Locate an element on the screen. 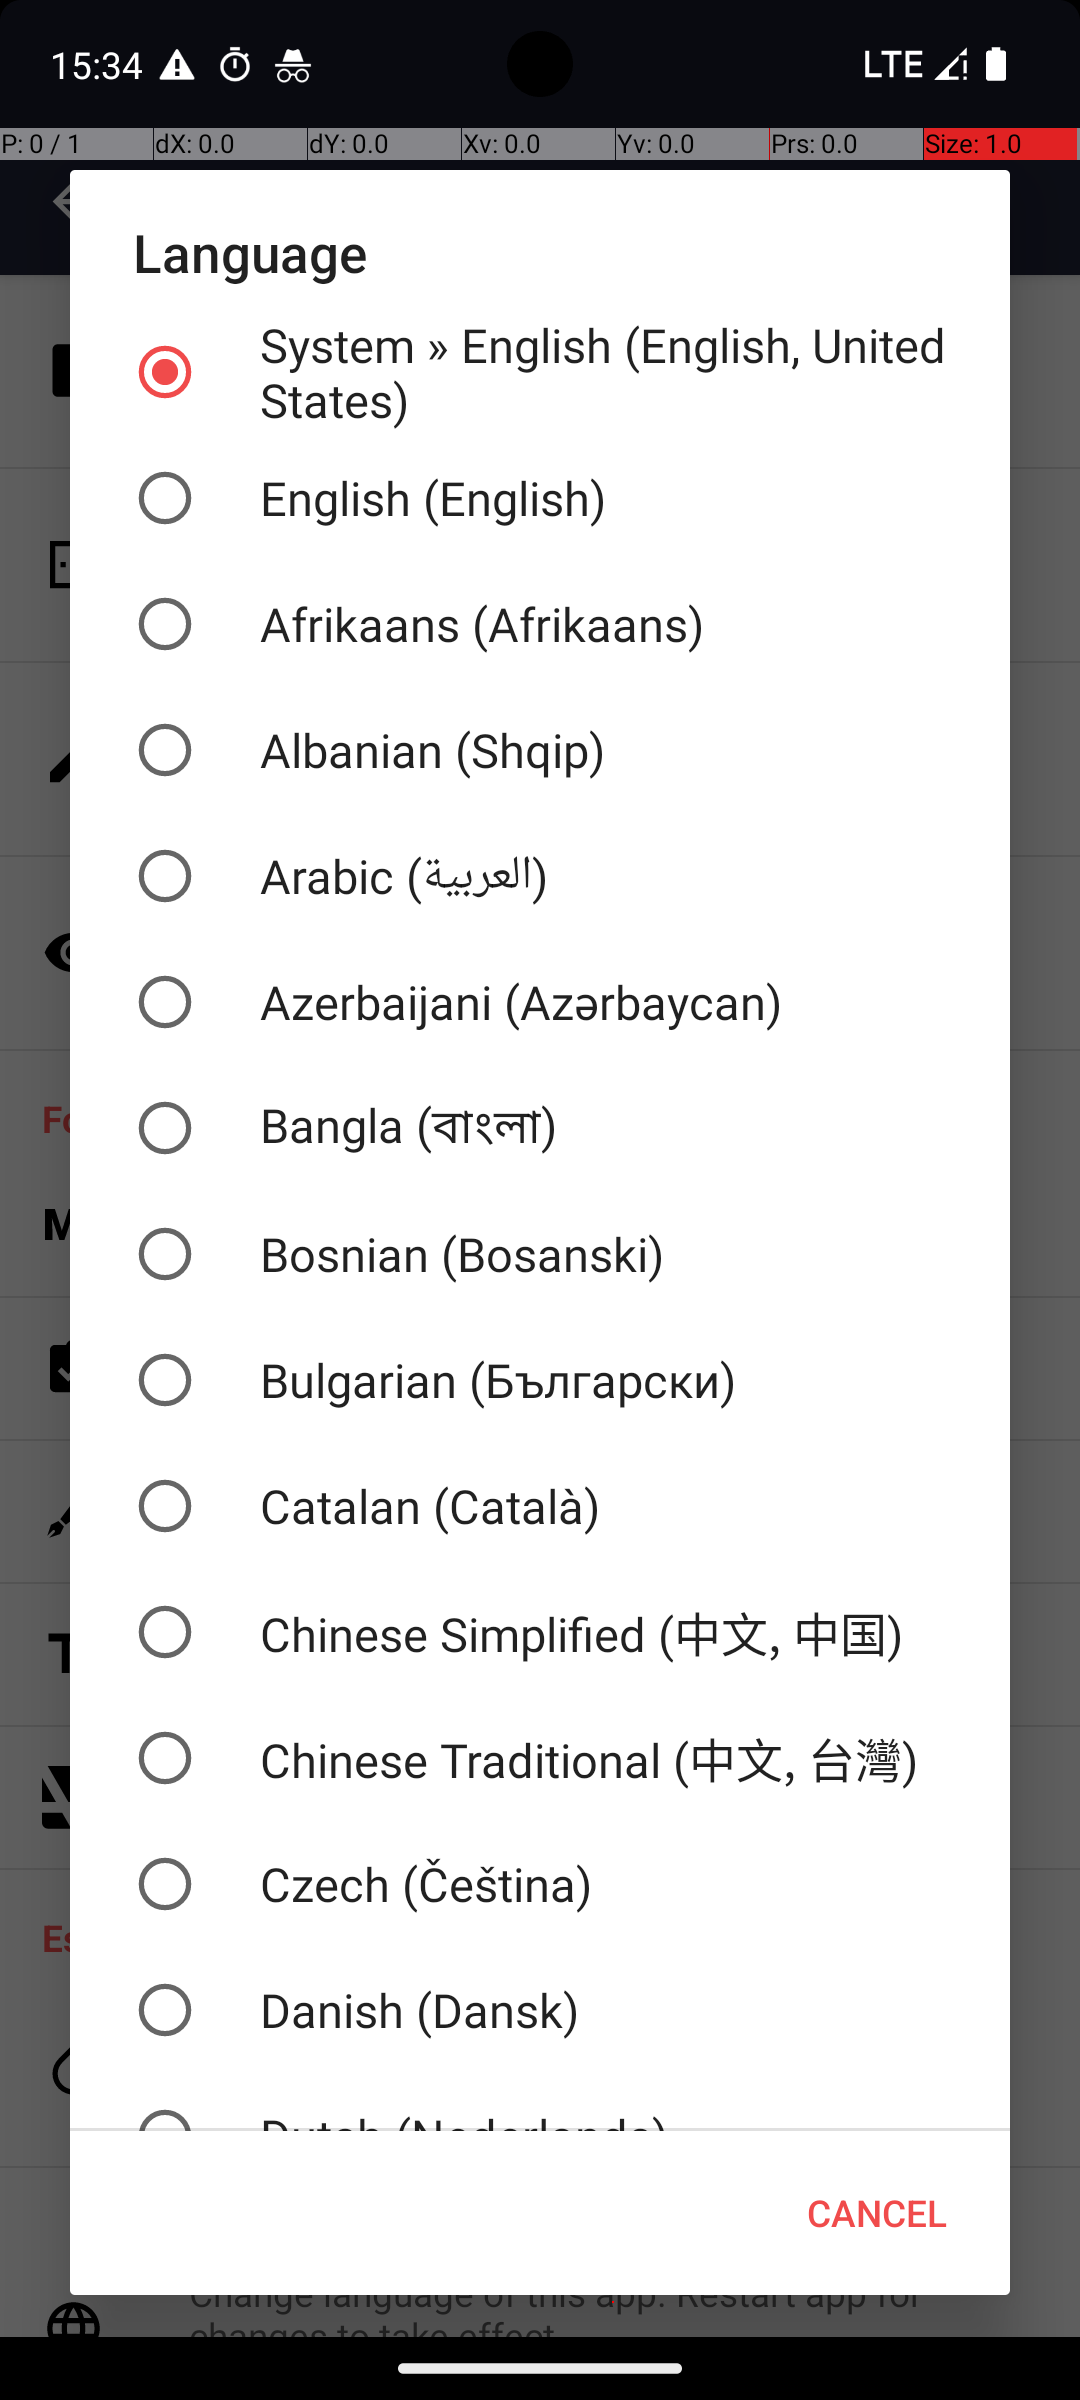 The height and width of the screenshot is (2400, 1080). Bulgarian (Български) is located at coordinates (540, 1380).